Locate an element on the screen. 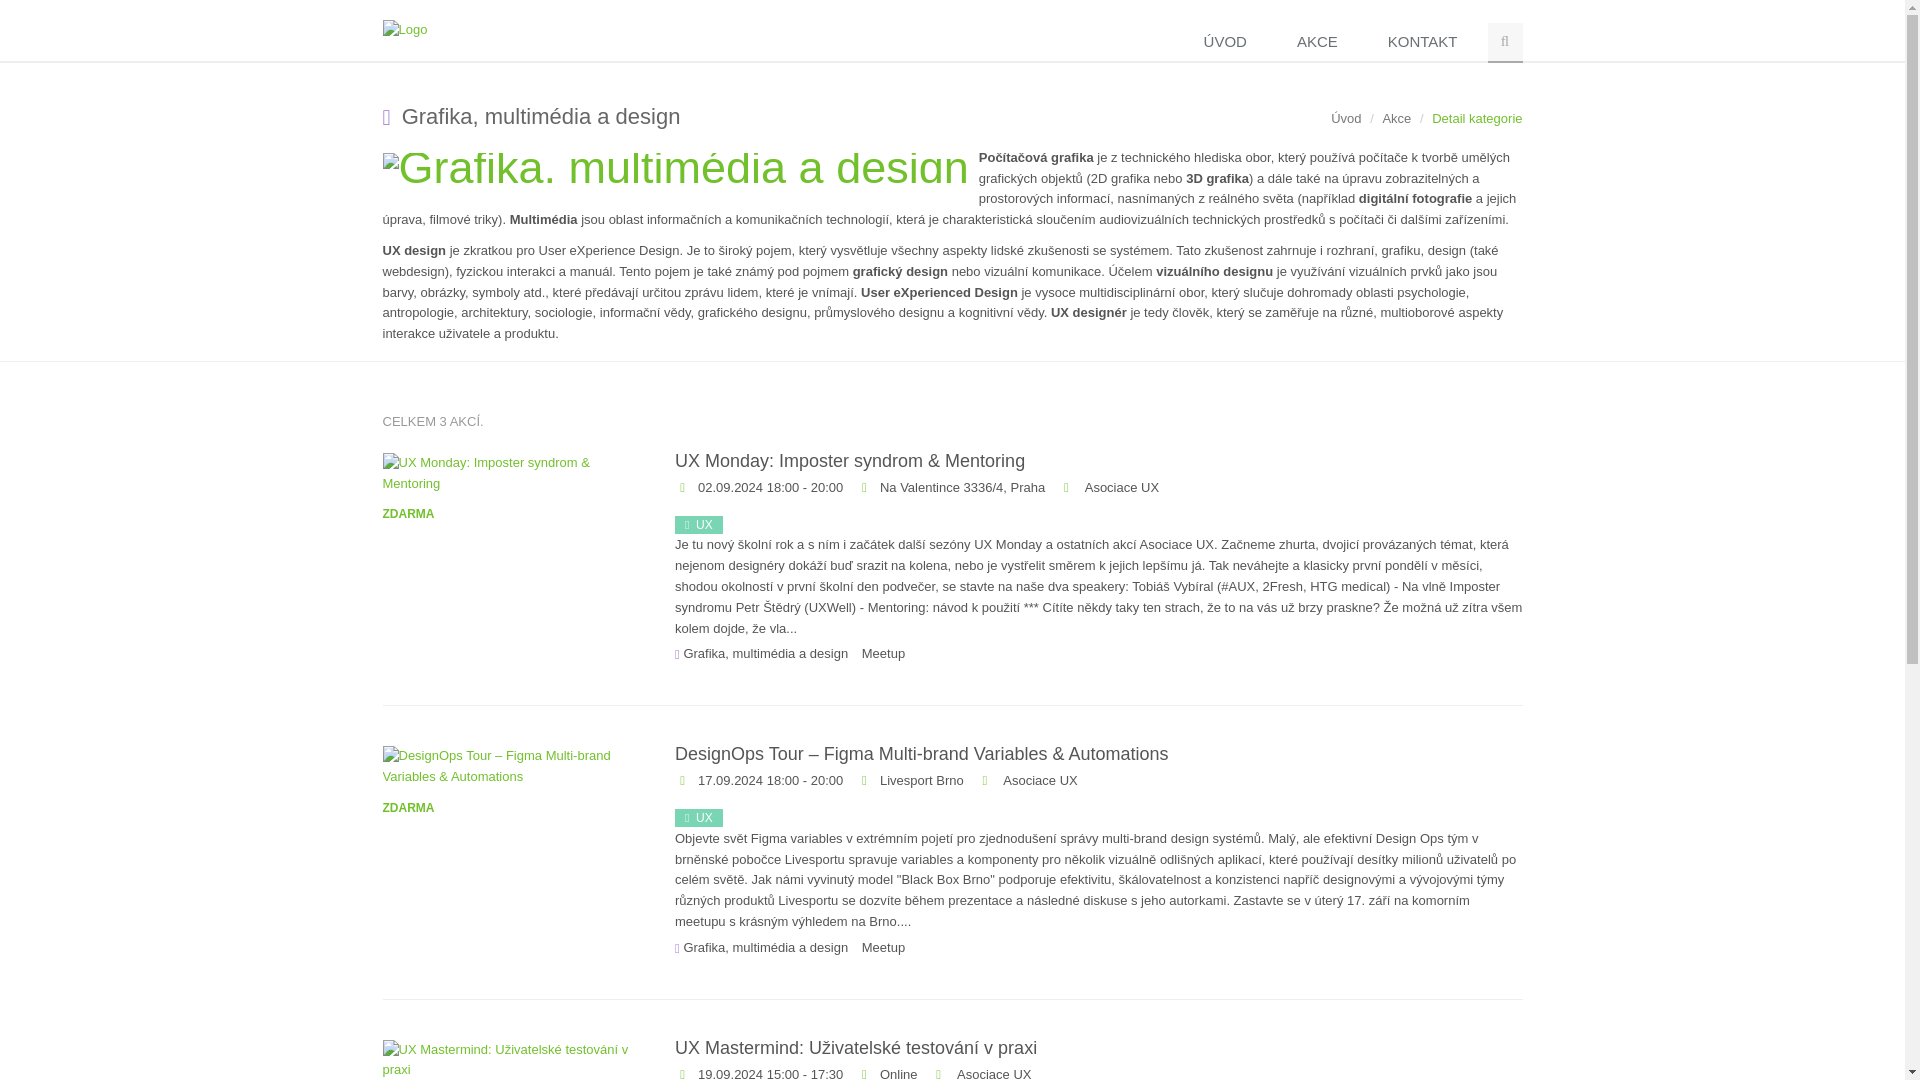    UX is located at coordinates (699, 818).